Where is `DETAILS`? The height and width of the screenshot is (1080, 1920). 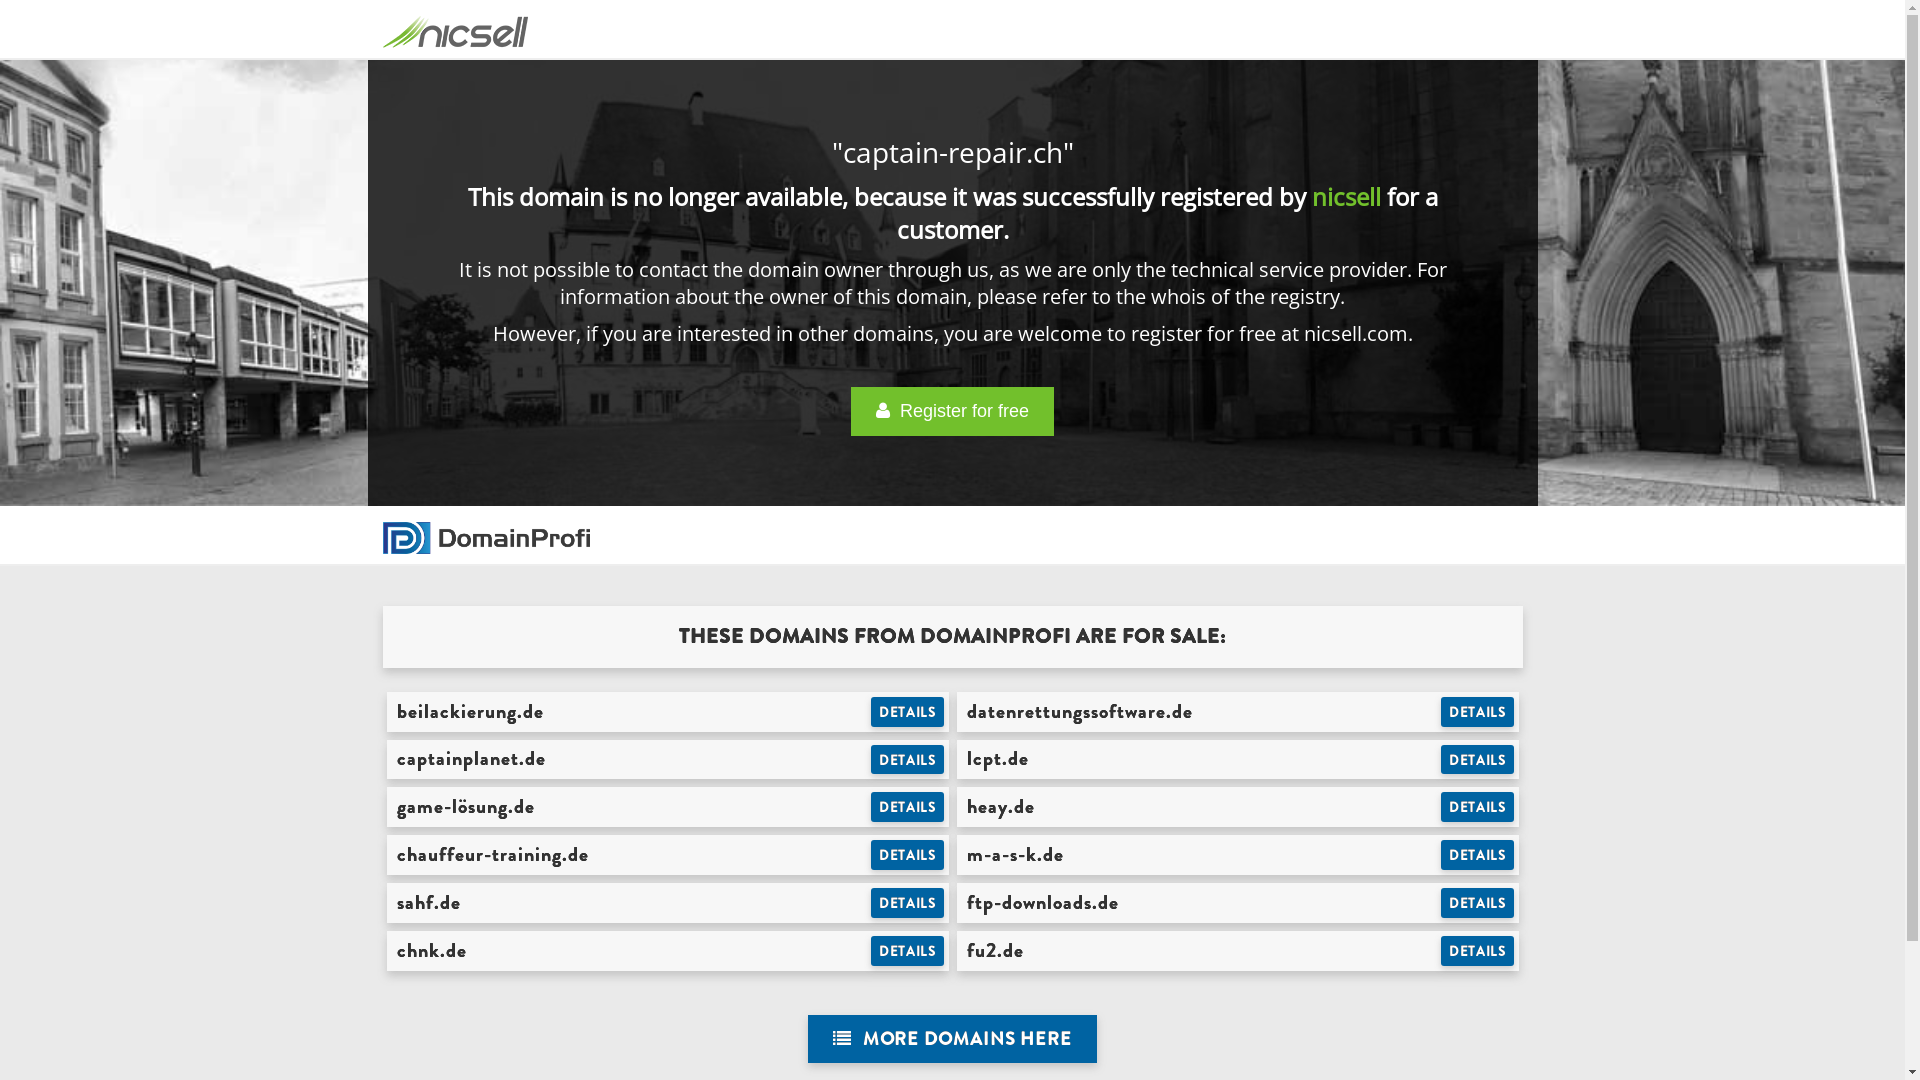
DETAILS is located at coordinates (1478, 951).